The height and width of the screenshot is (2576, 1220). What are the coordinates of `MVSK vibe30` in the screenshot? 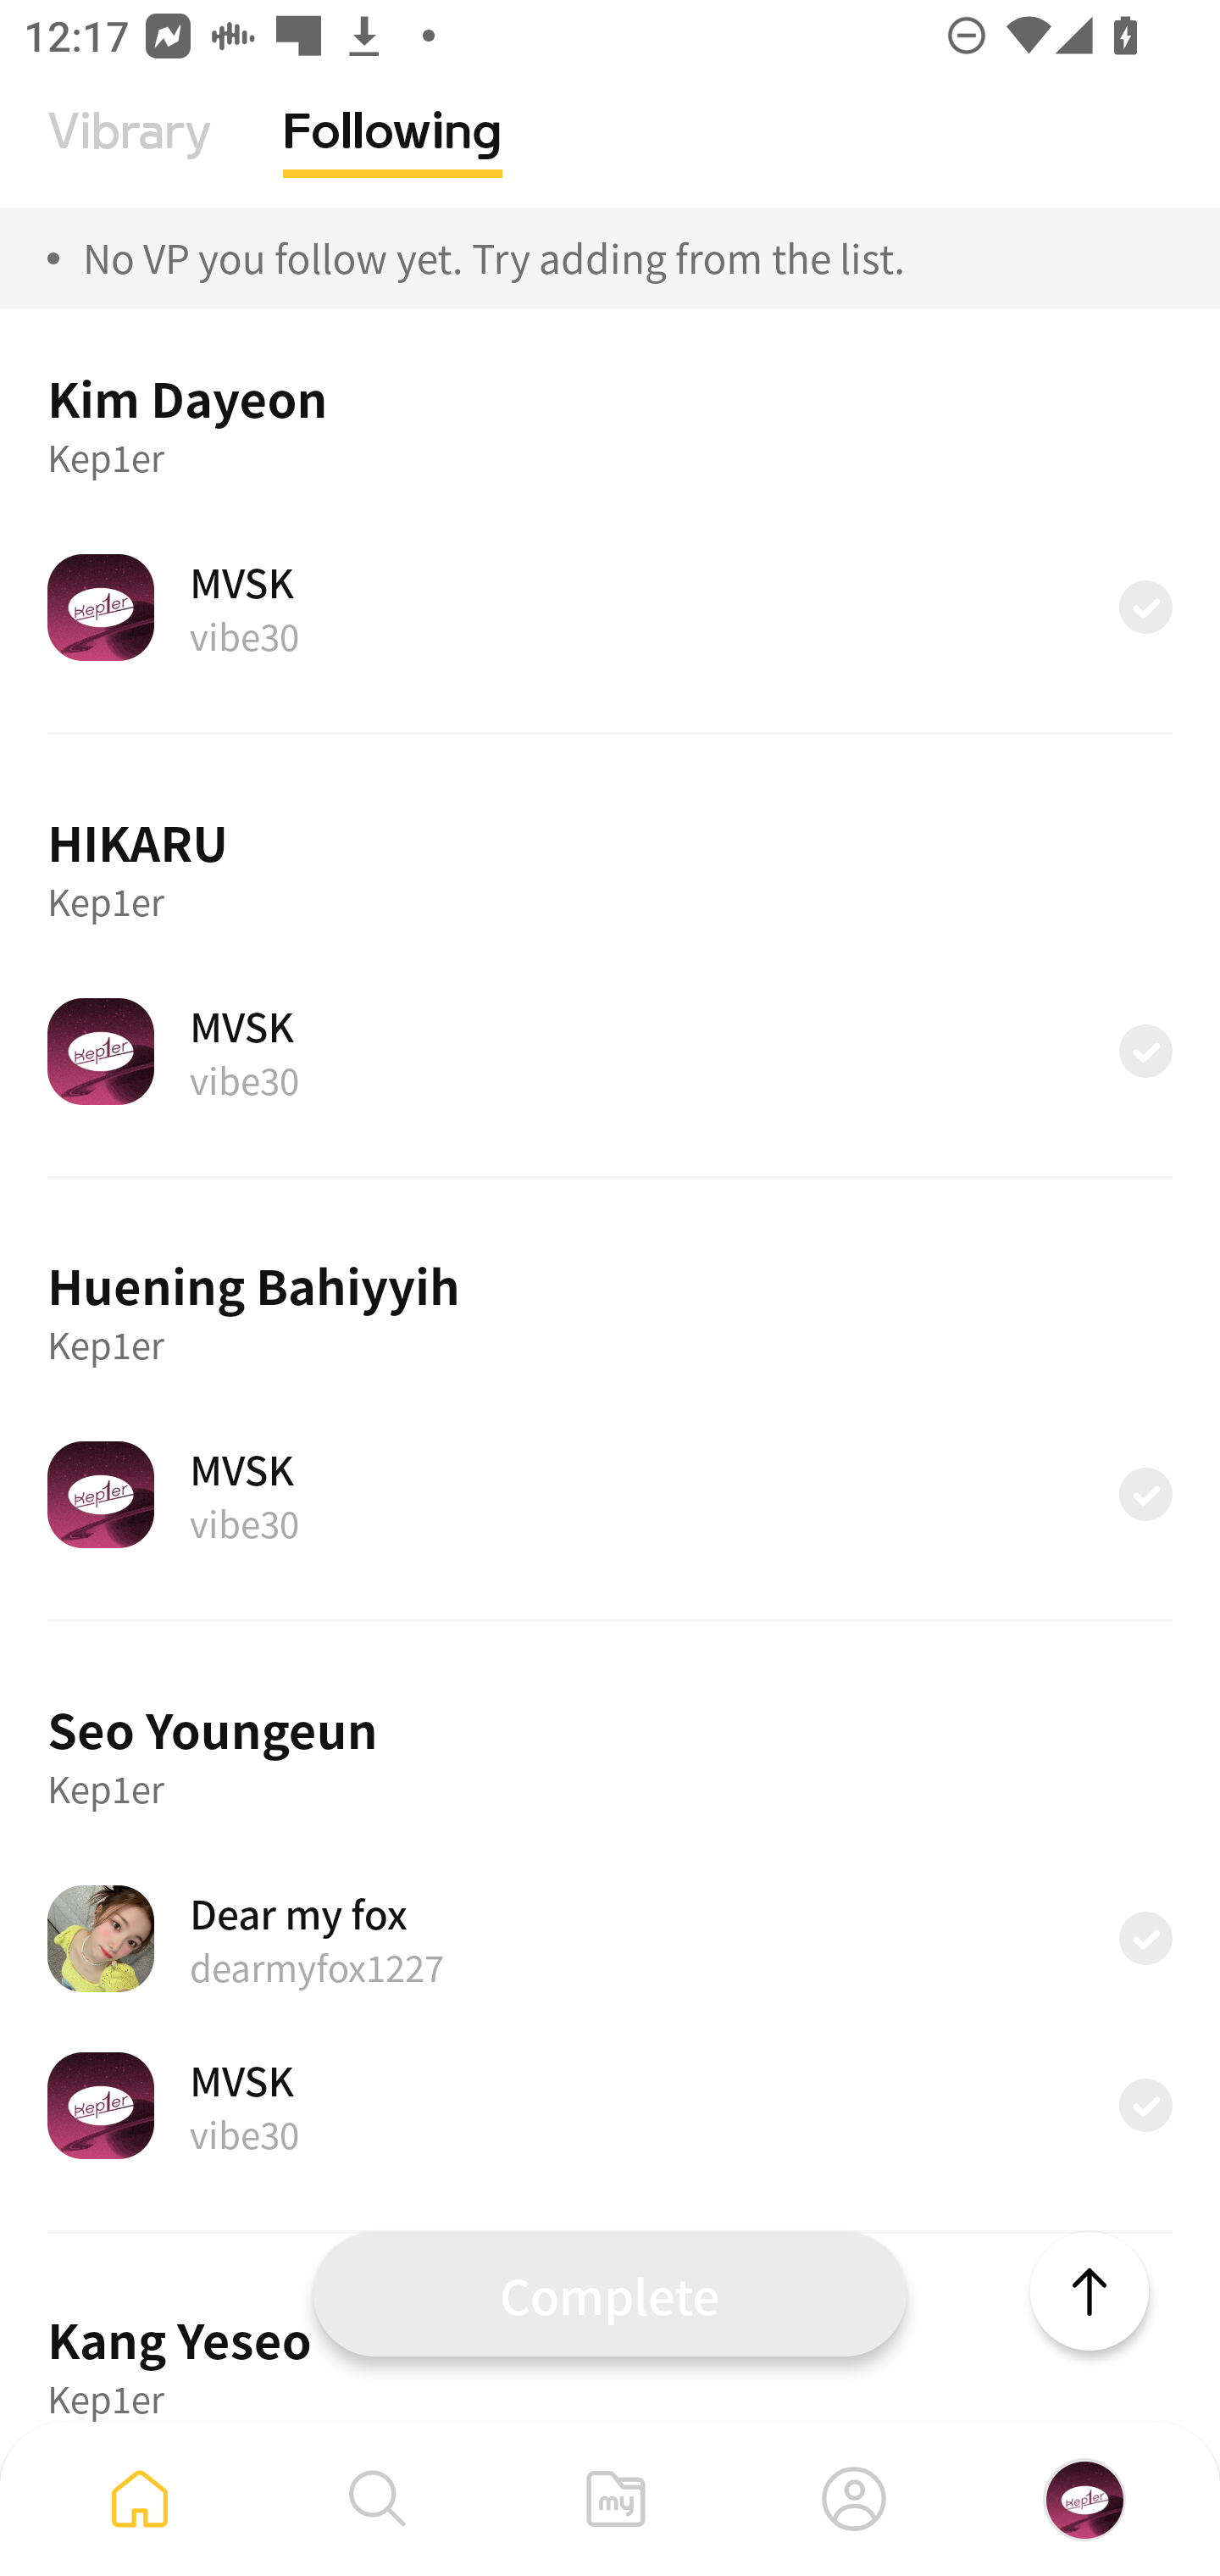 It's located at (610, 1051).